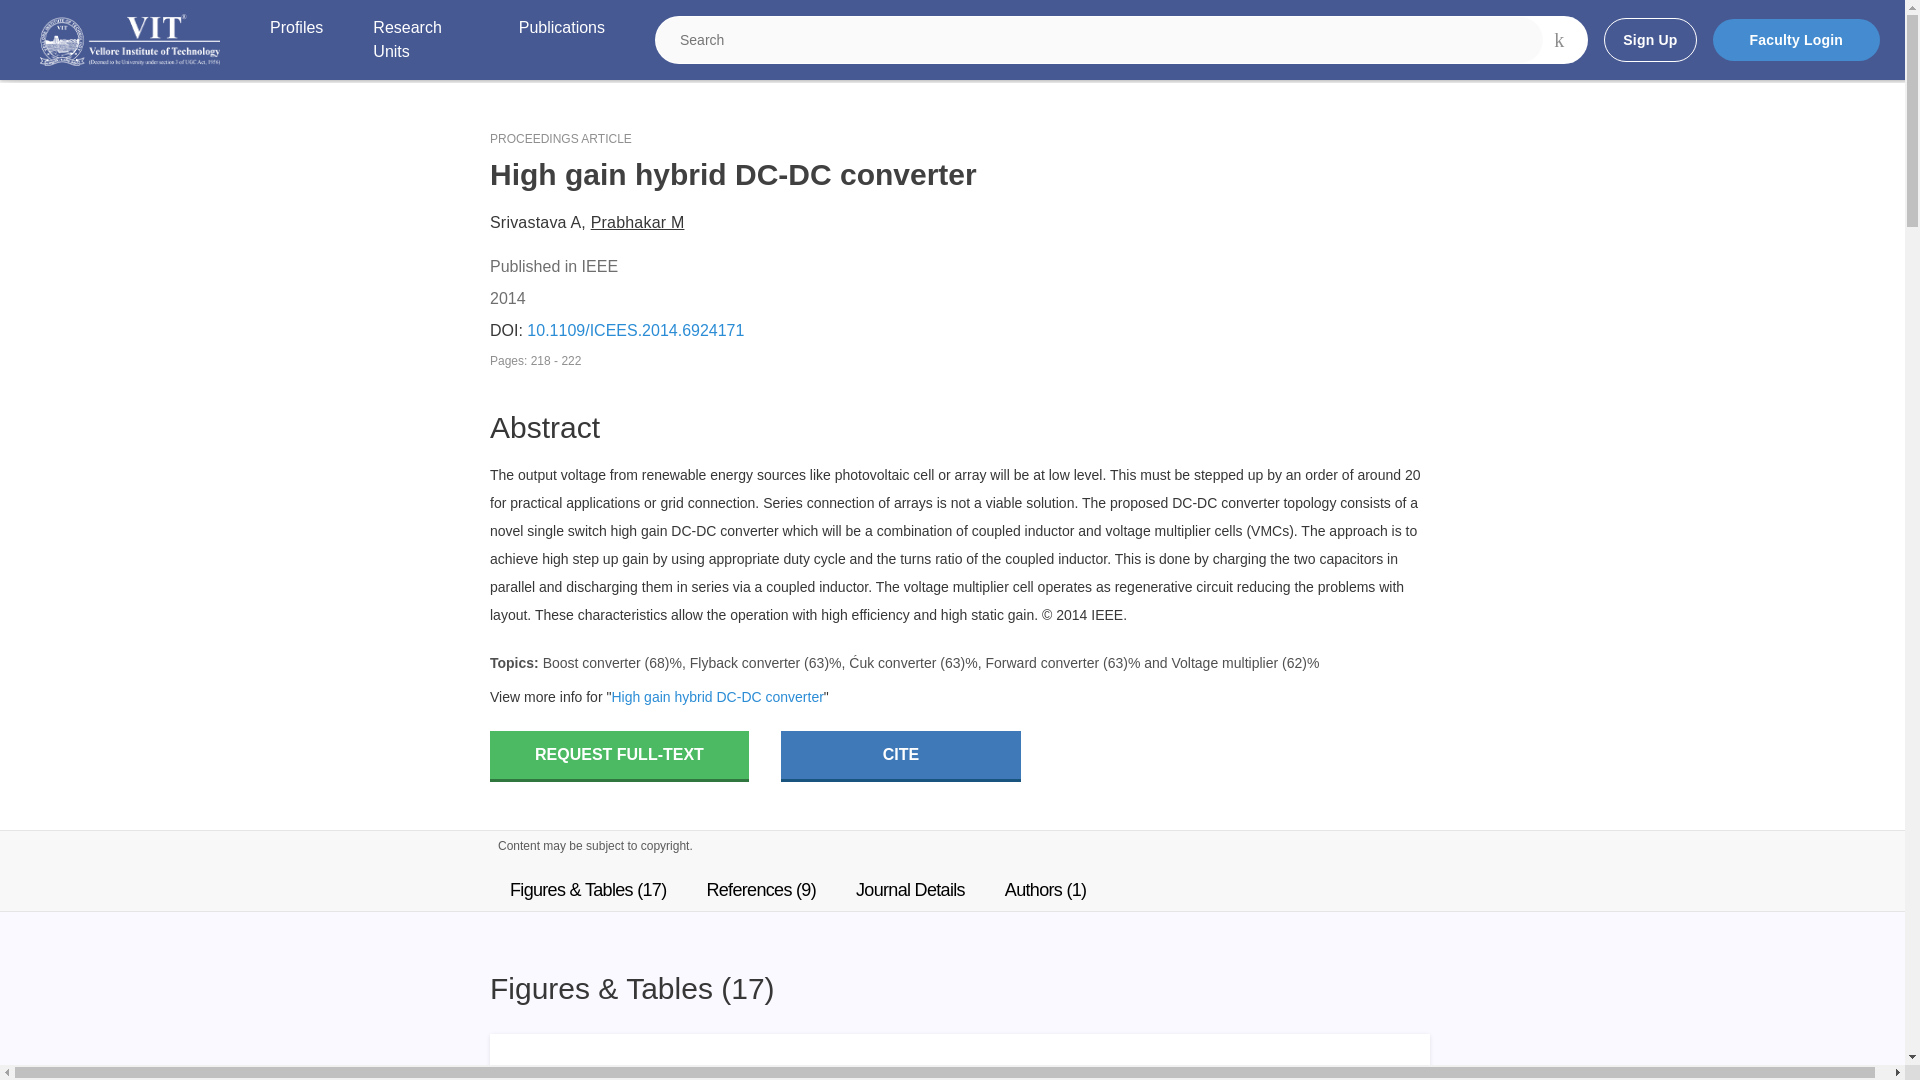 This screenshot has width=1920, height=1080. I want to click on Voltage multiplier, so click(1224, 662).